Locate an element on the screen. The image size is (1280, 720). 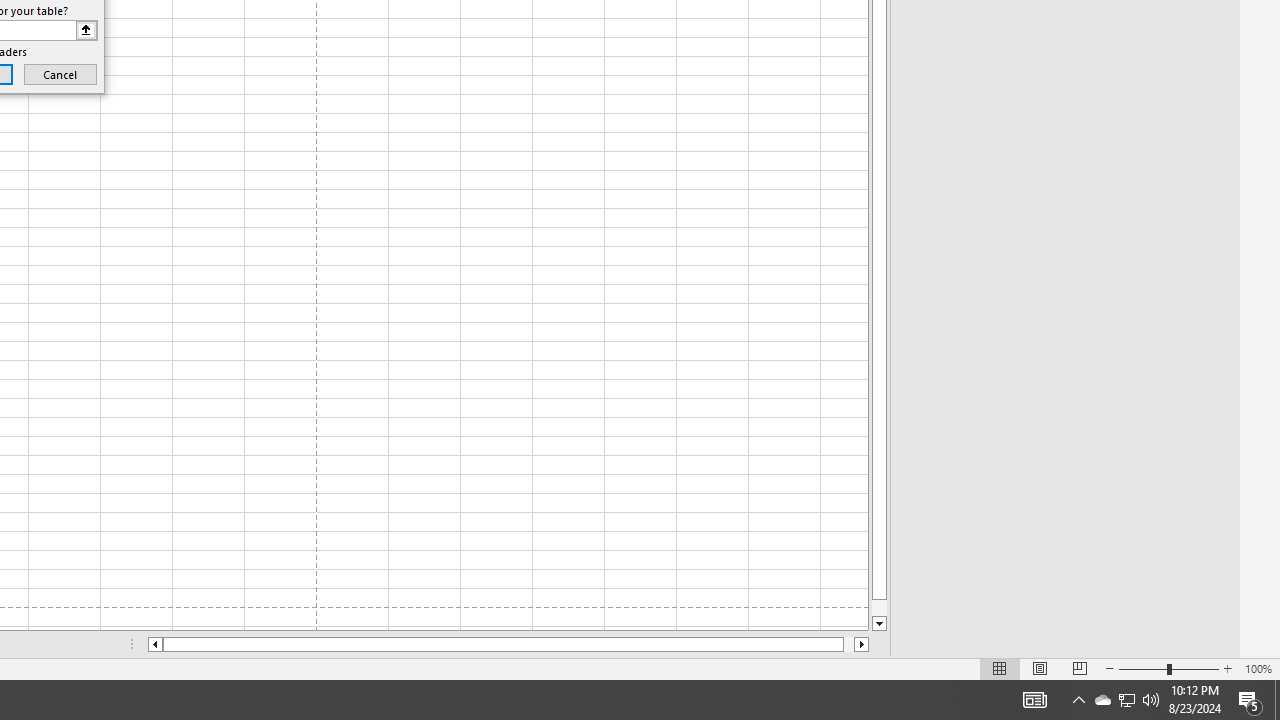
Zoom In is located at coordinates (1227, 668).